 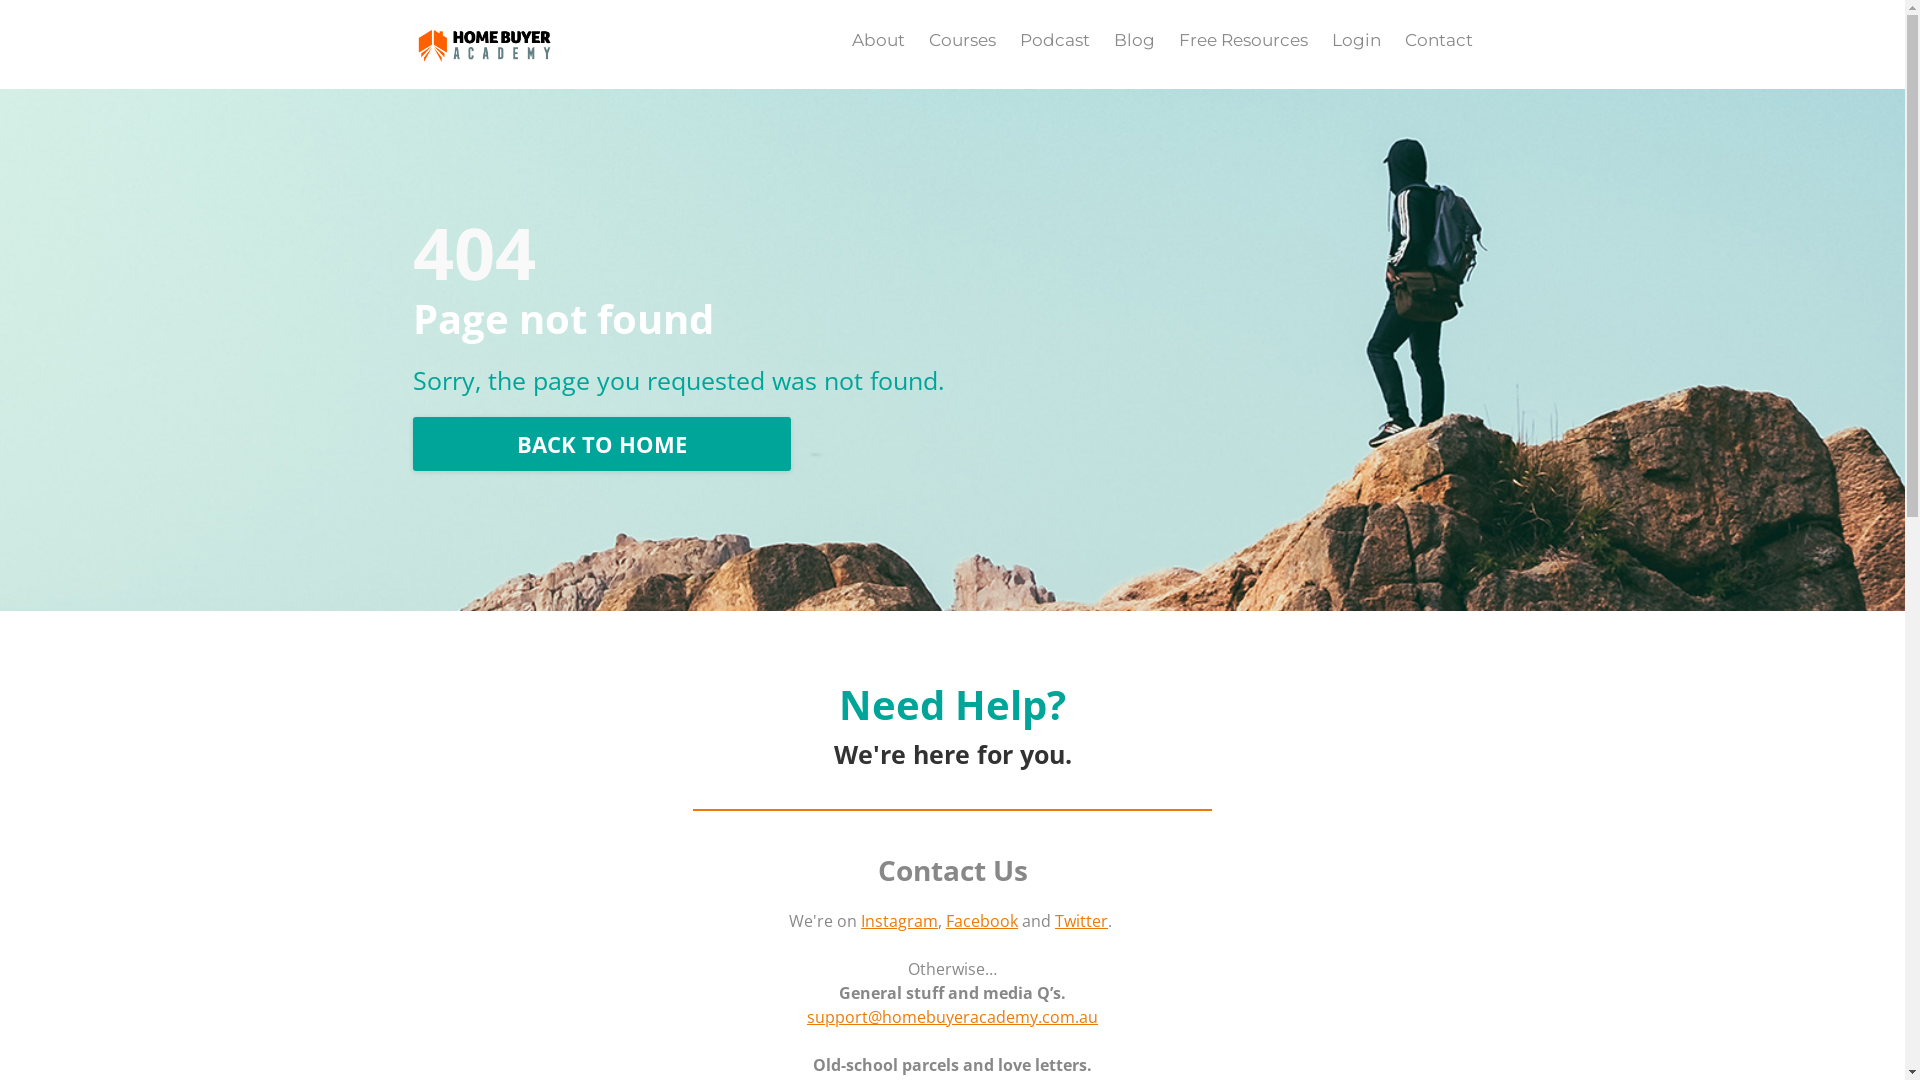 What do you see at coordinates (900, 921) in the screenshot?
I see `Instagram` at bounding box center [900, 921].